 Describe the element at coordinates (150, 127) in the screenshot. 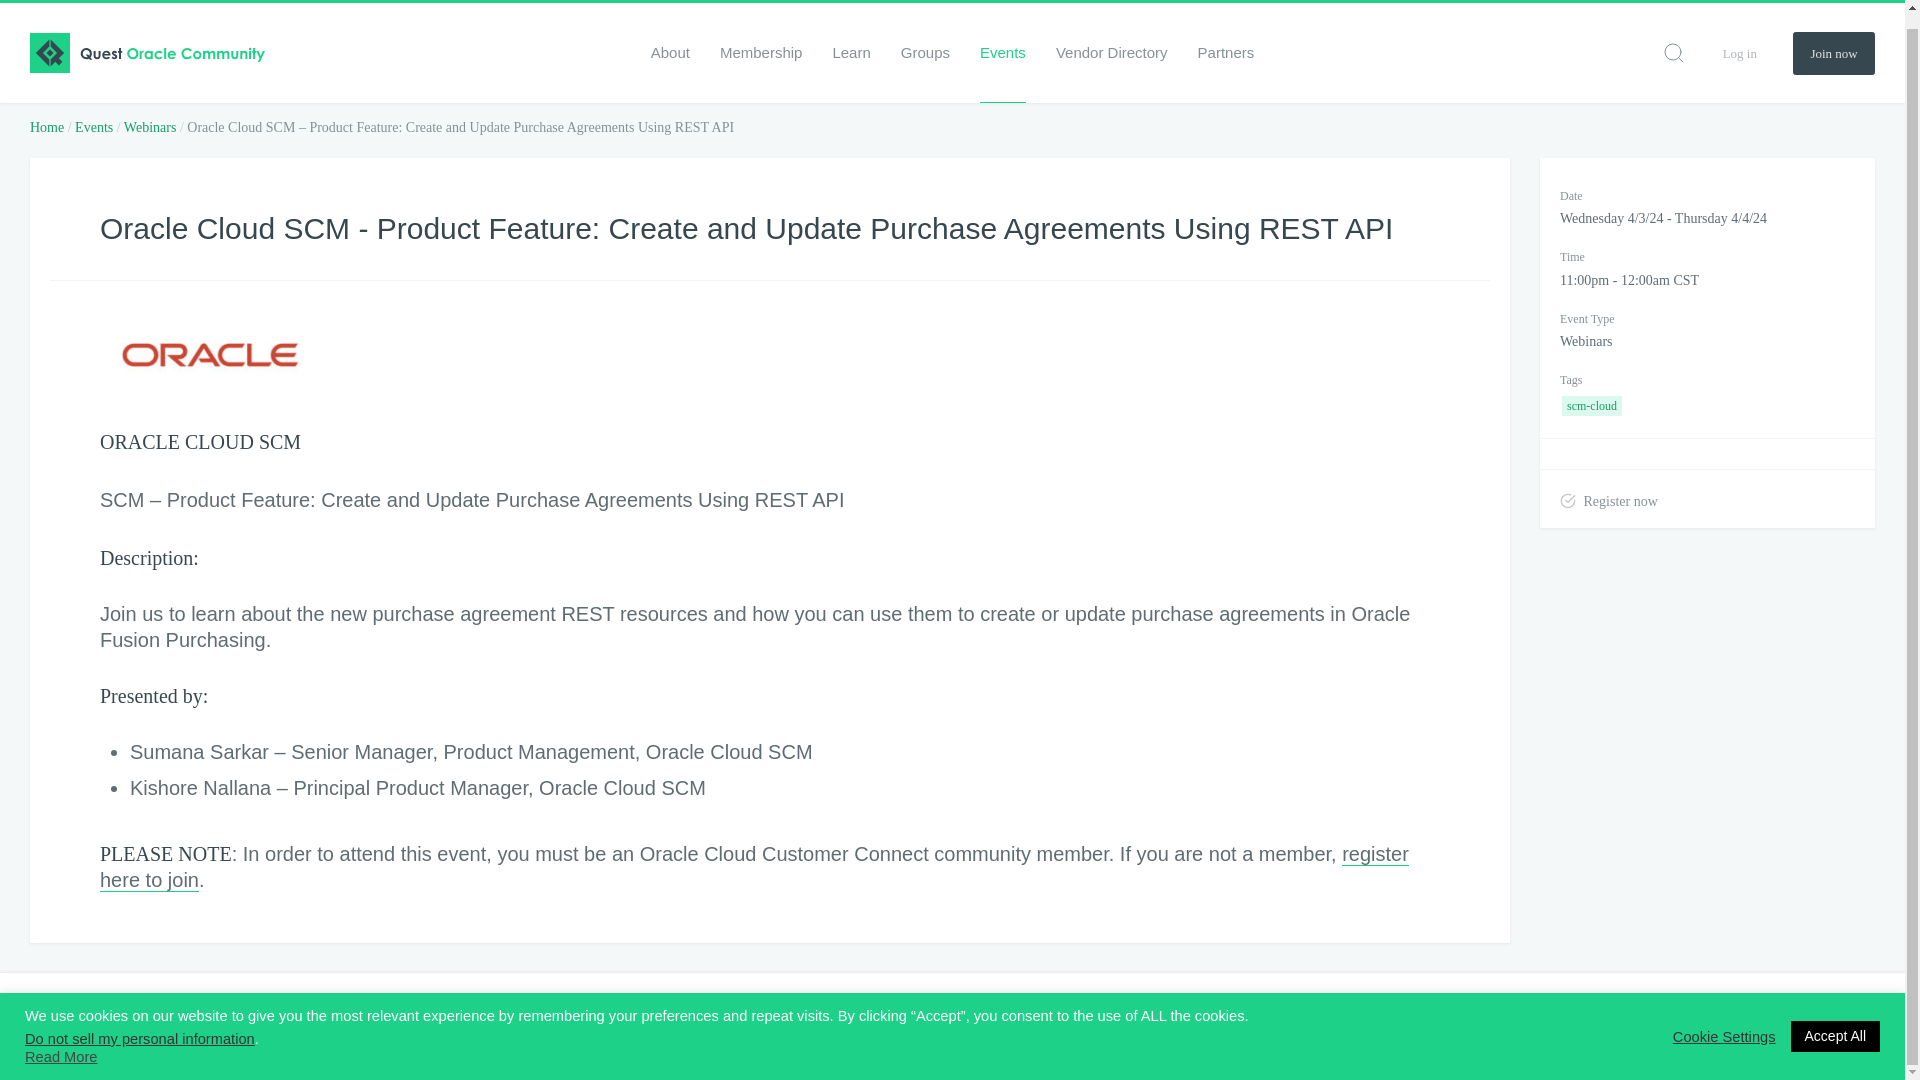

I see `Webinars` at that location.